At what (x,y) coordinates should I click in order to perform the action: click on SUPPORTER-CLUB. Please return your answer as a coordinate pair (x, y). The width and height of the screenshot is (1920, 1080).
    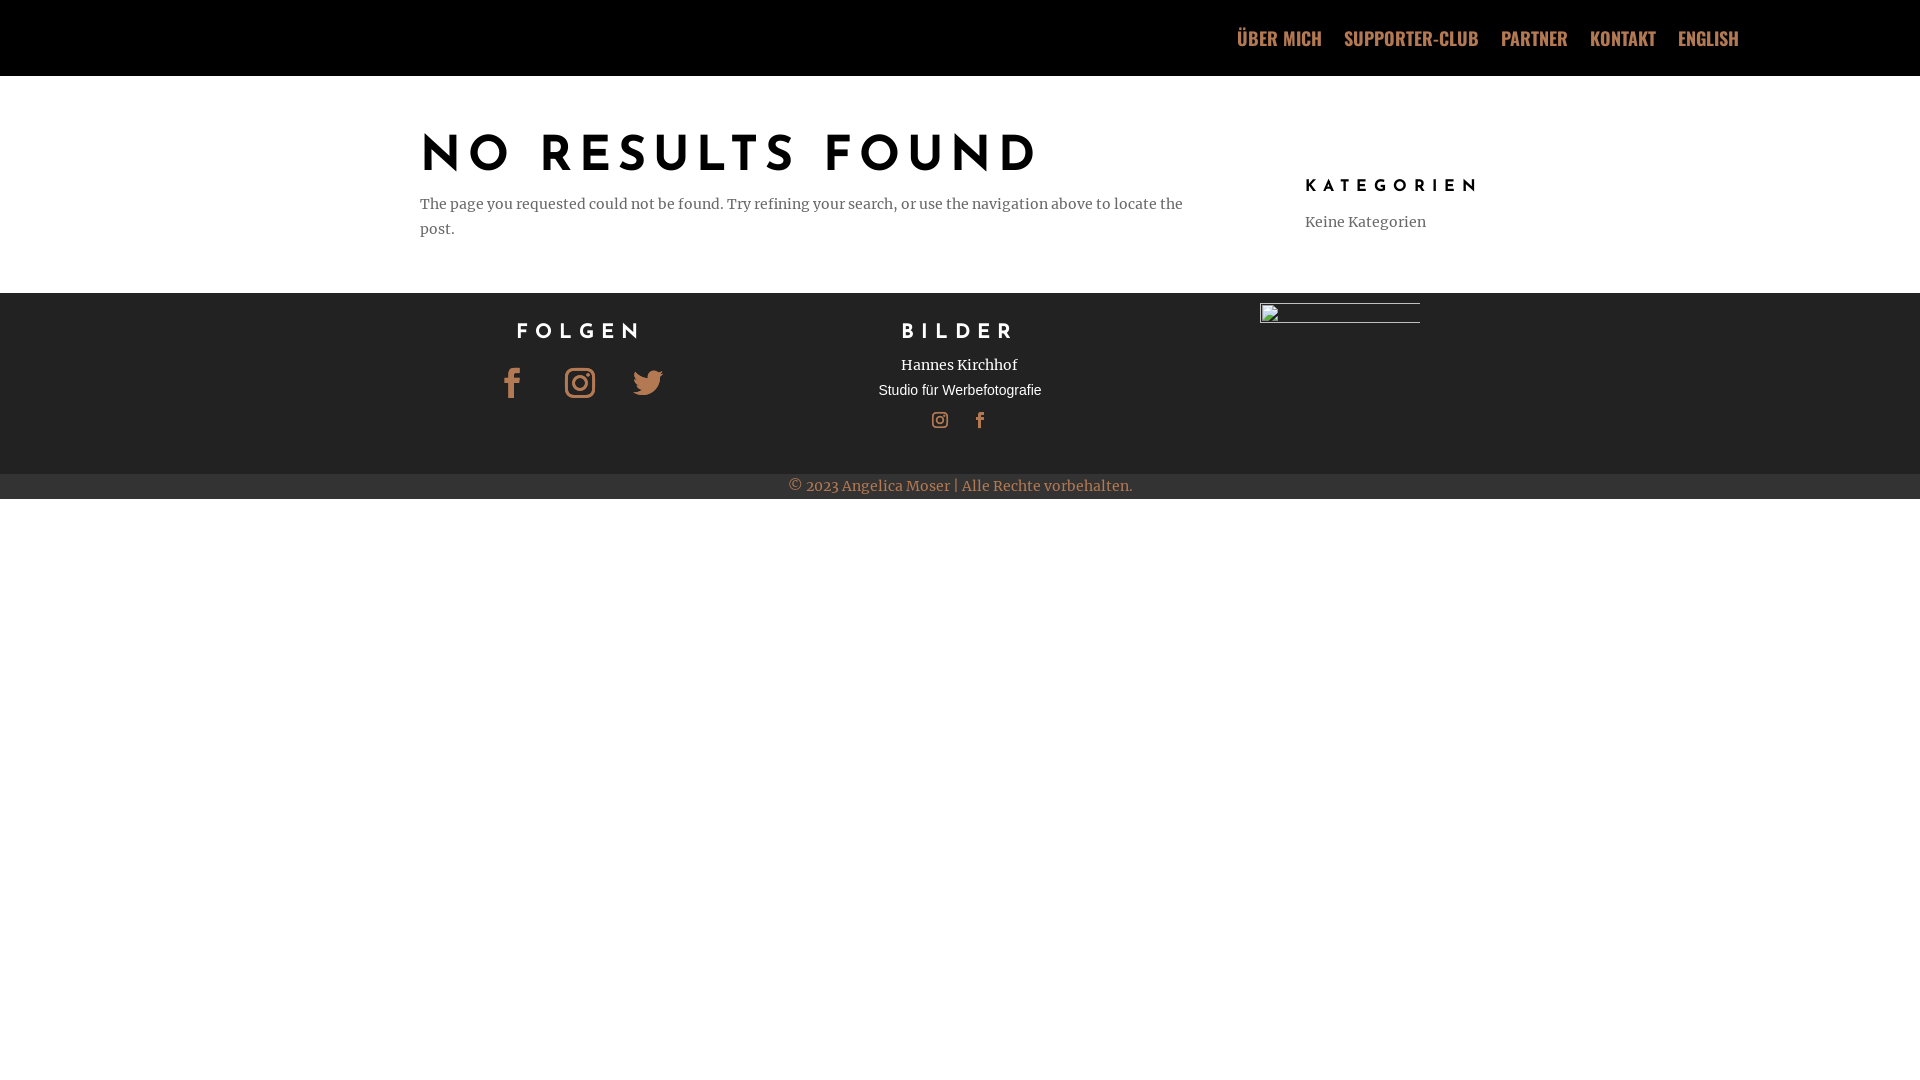
    Looking at the image, I should click on (1412, 38).